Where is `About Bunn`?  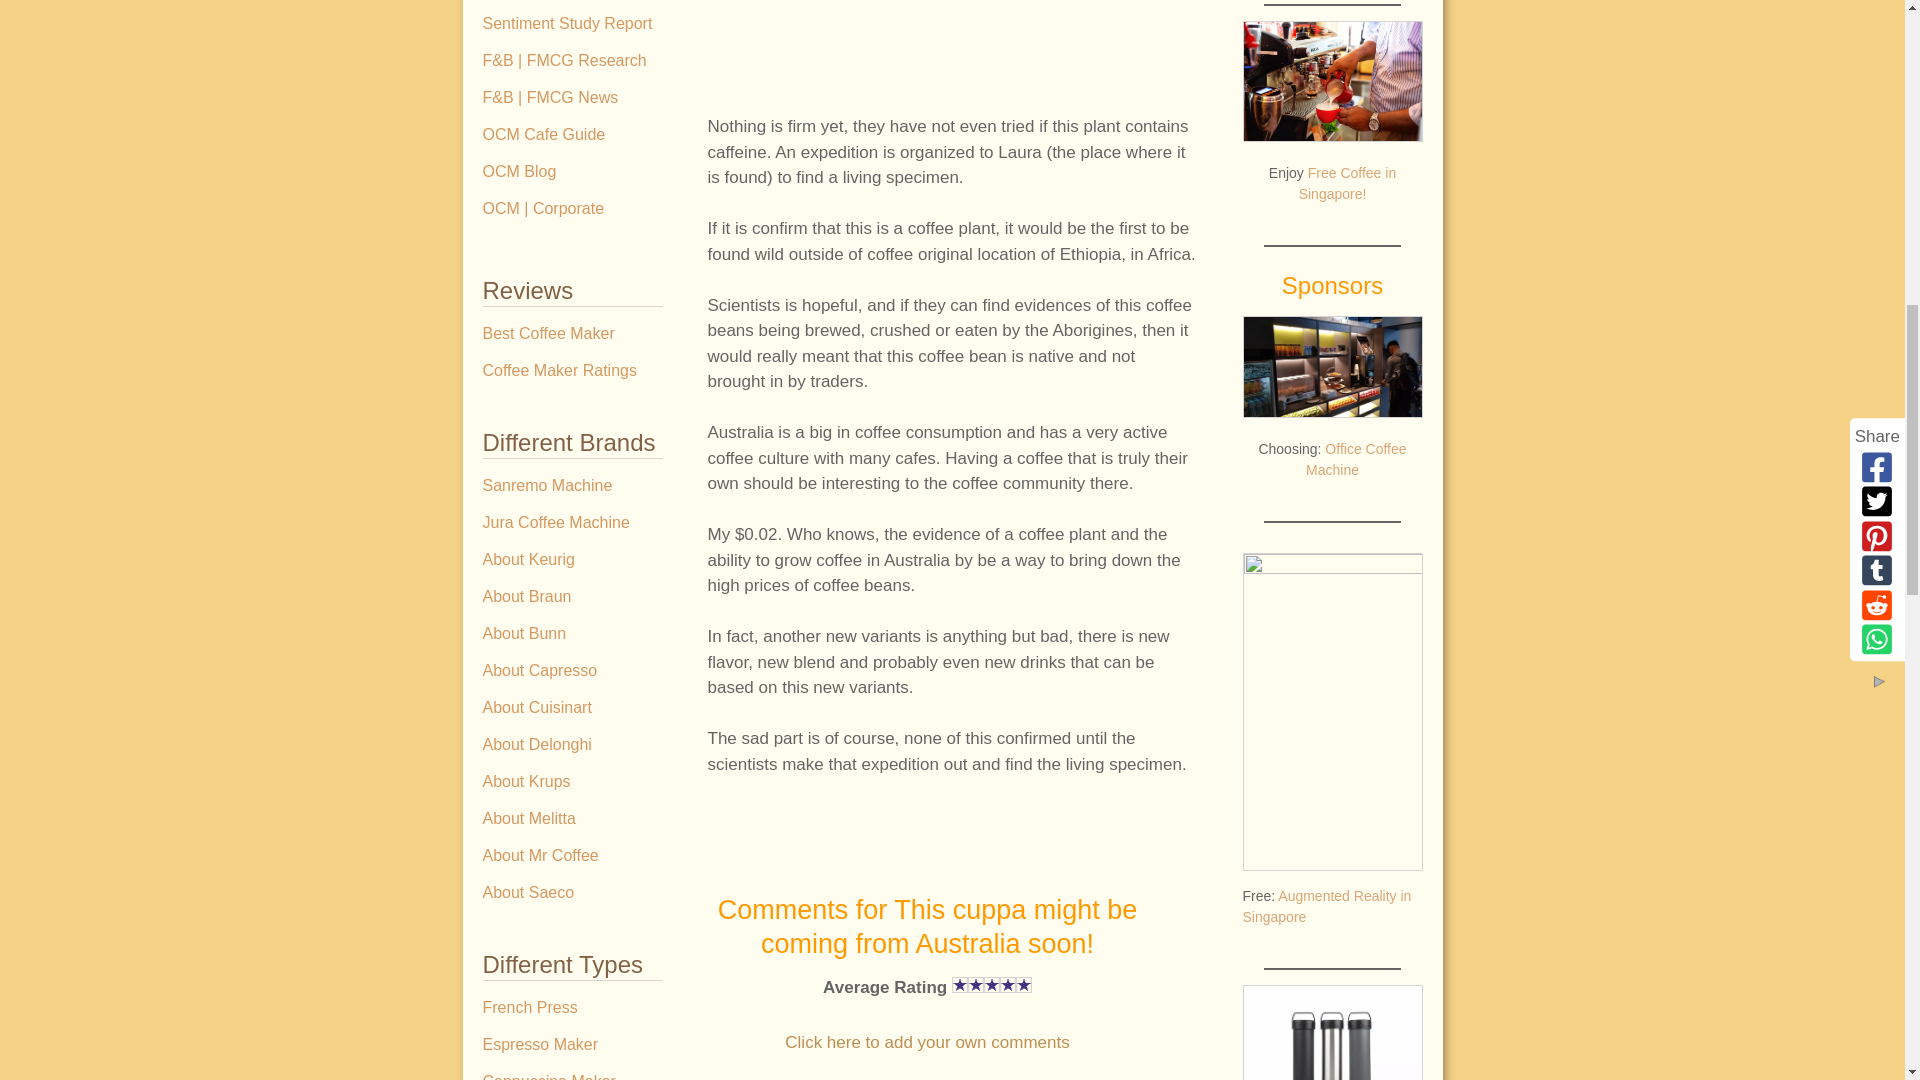 About Bunn is located at coordinates (572, 634).